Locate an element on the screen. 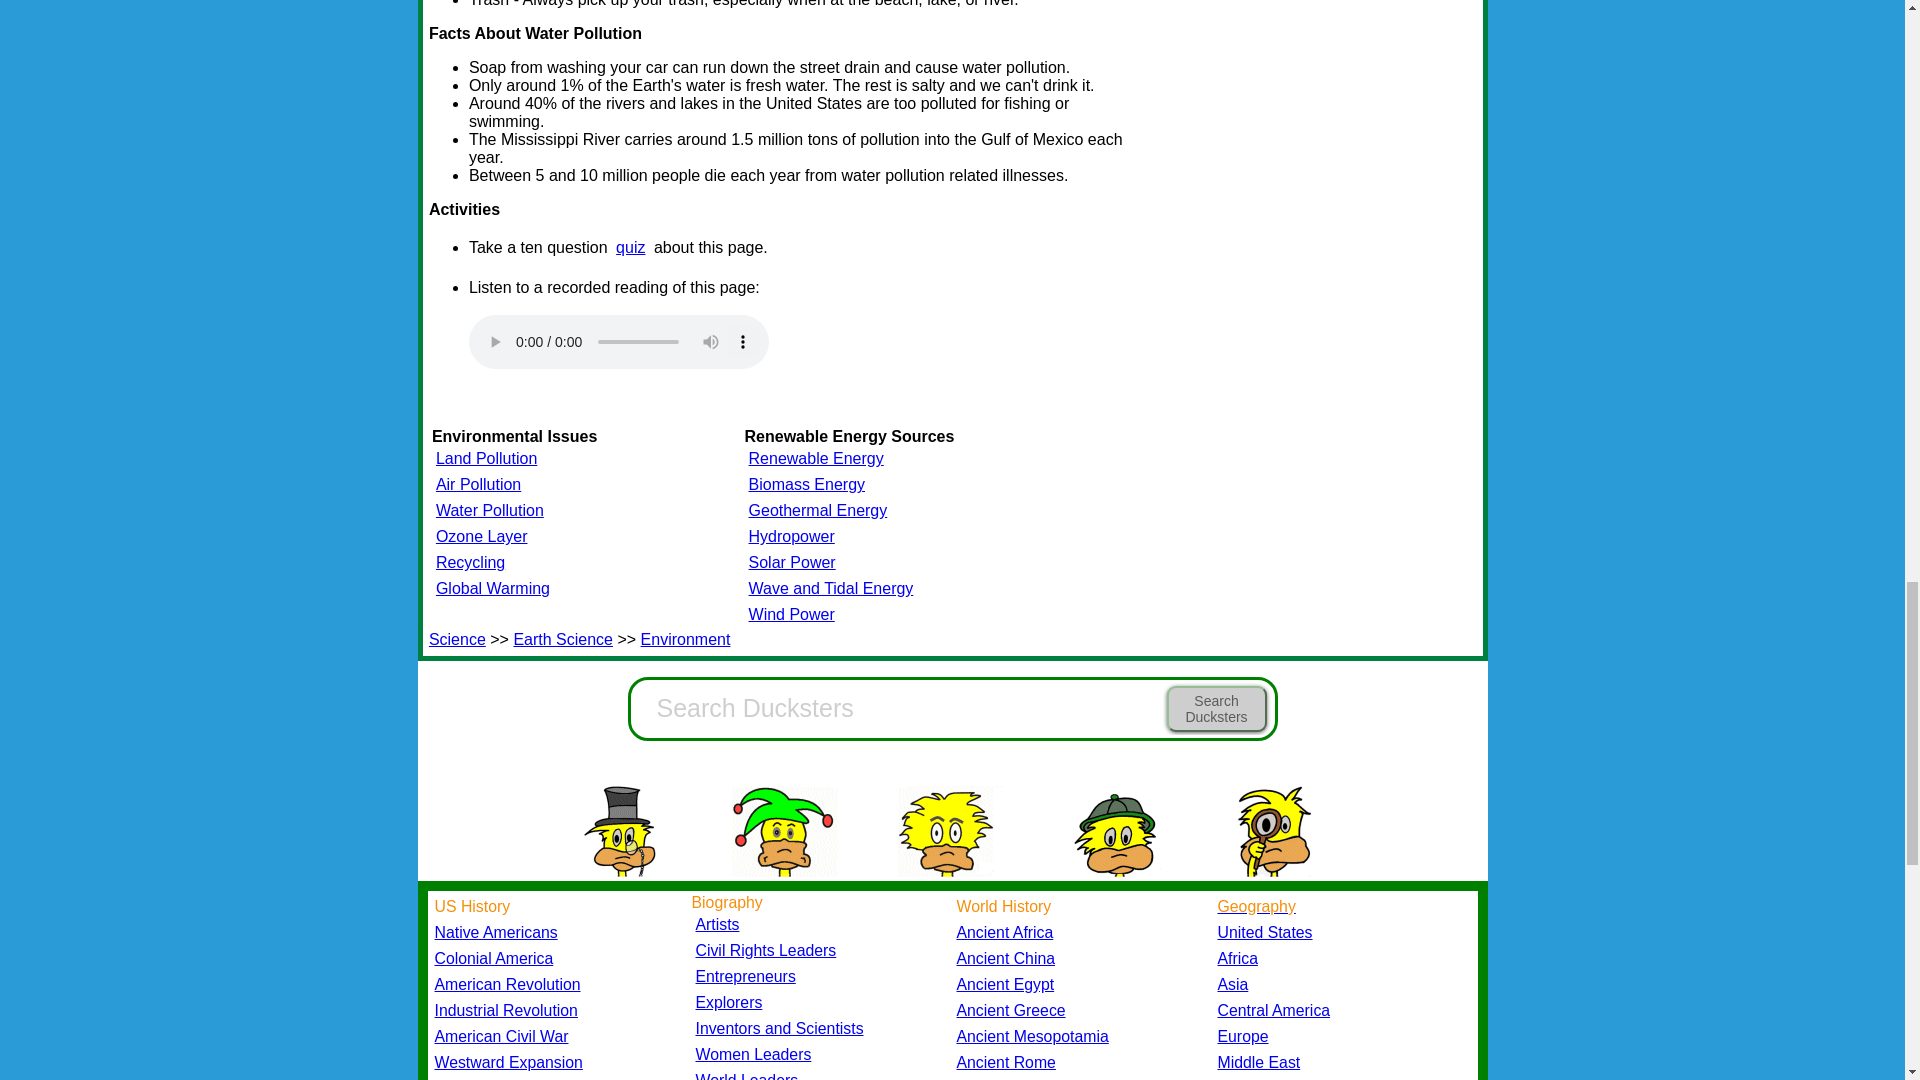 The width and height of the screenshot is (1920, 1080). Wind Power is located at coordinates (792, 614).